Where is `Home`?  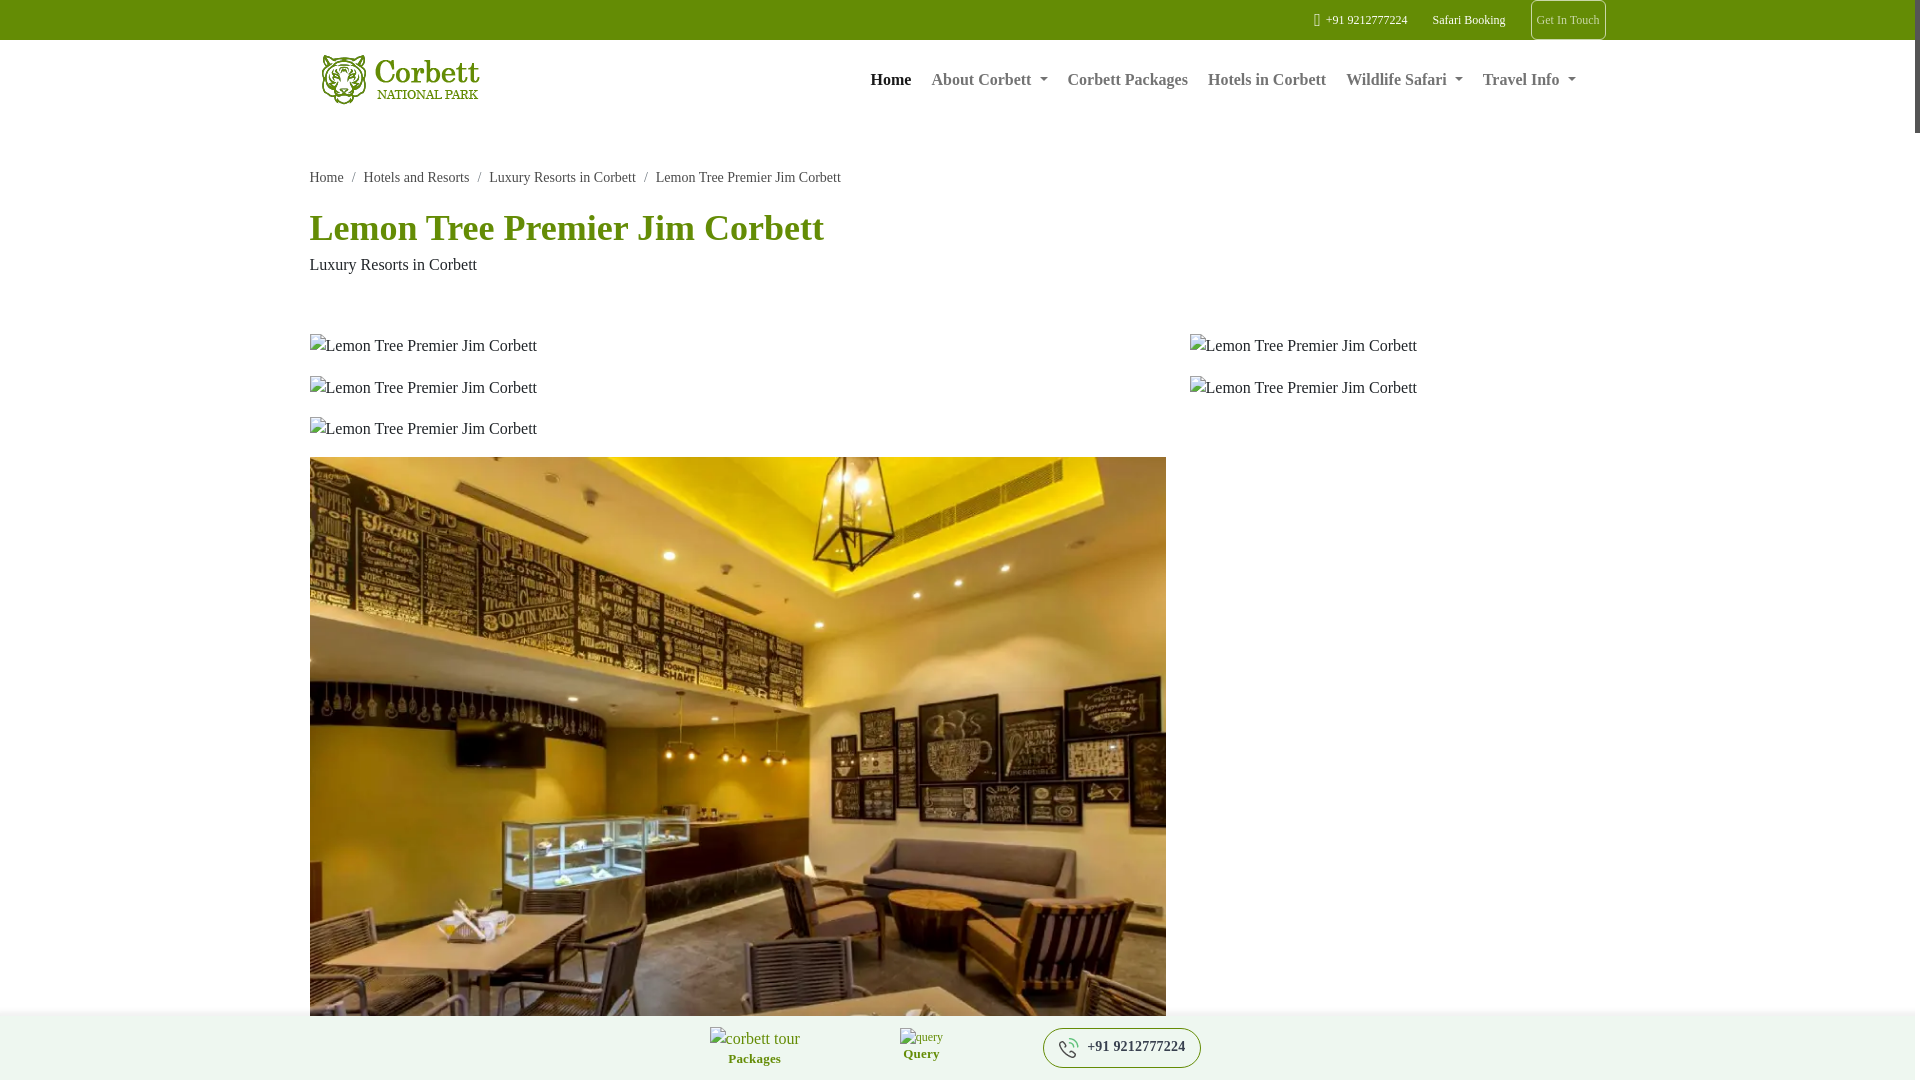 Home is located at coordinates (326, 176).